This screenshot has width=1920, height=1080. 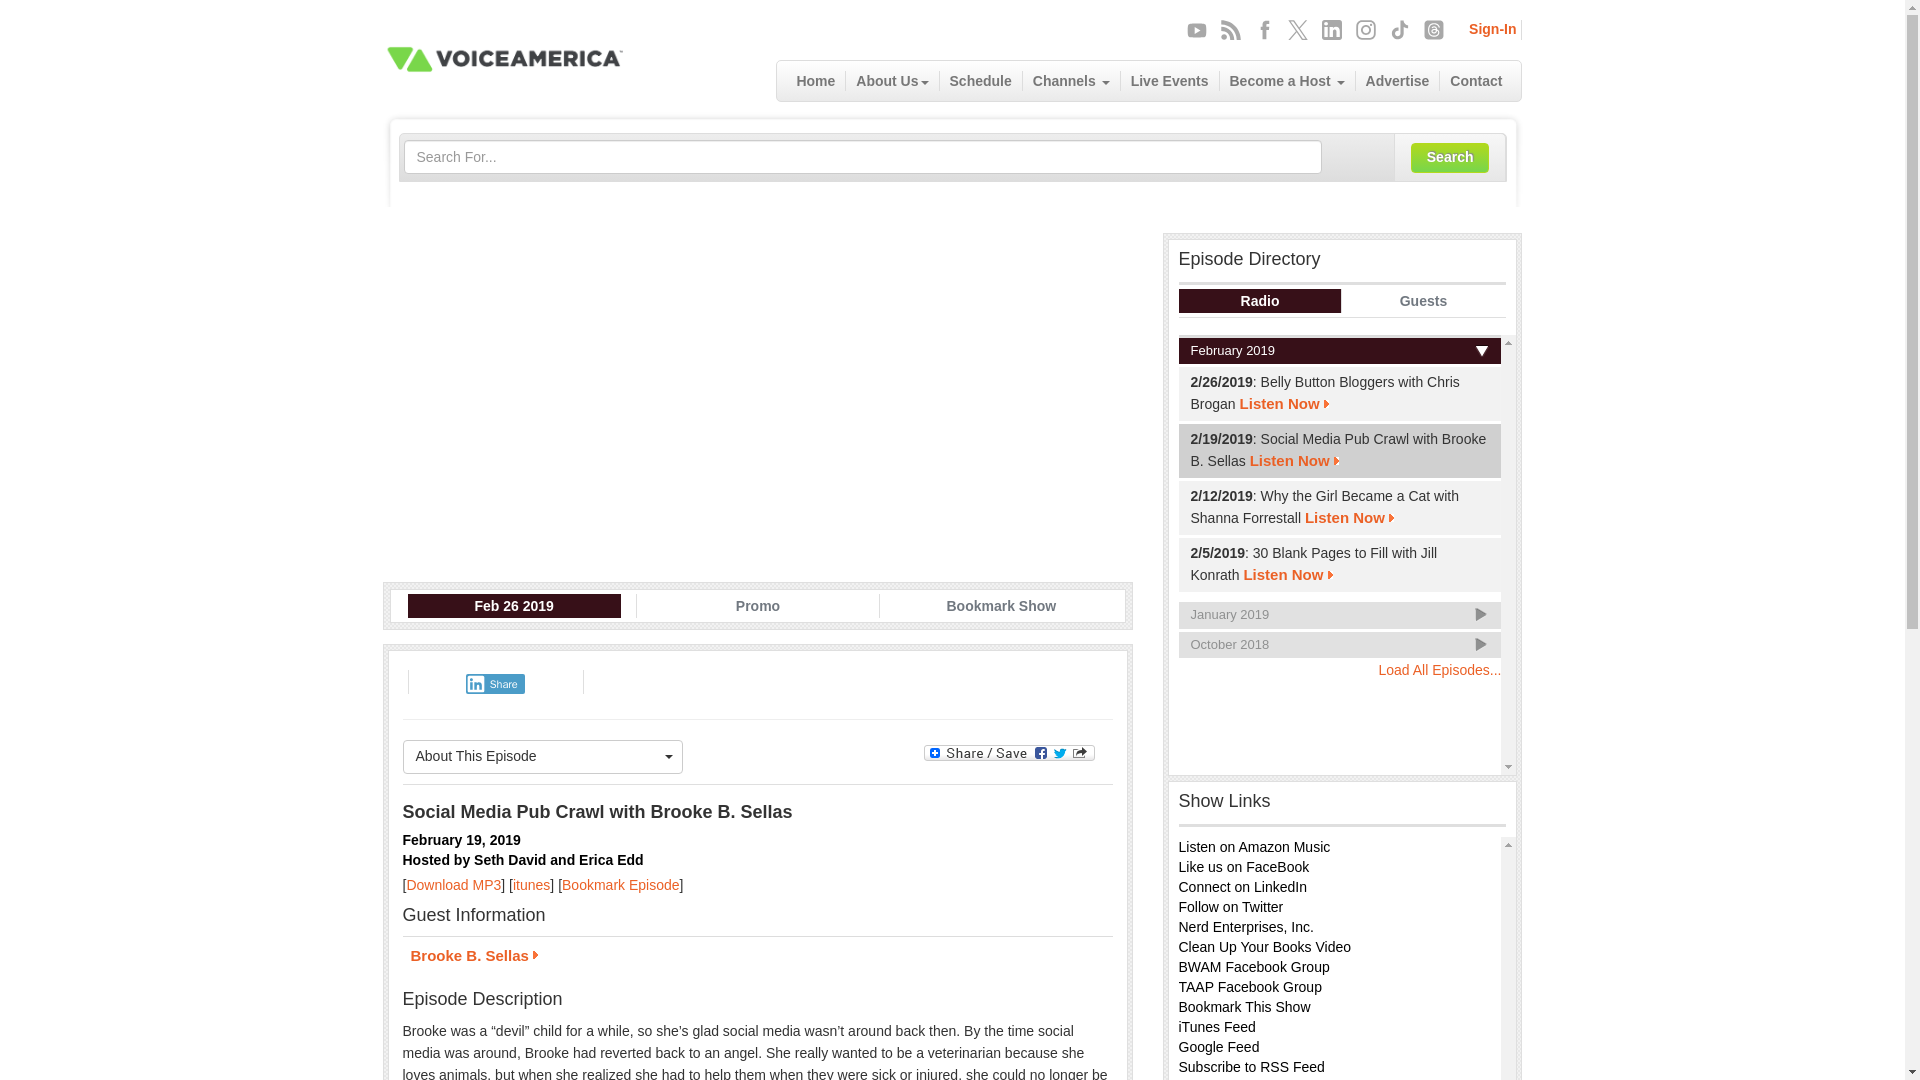 What do you see at coordinates (892, 80) in the screenshot?
I see `About Us` at bounding box center [892, 80].